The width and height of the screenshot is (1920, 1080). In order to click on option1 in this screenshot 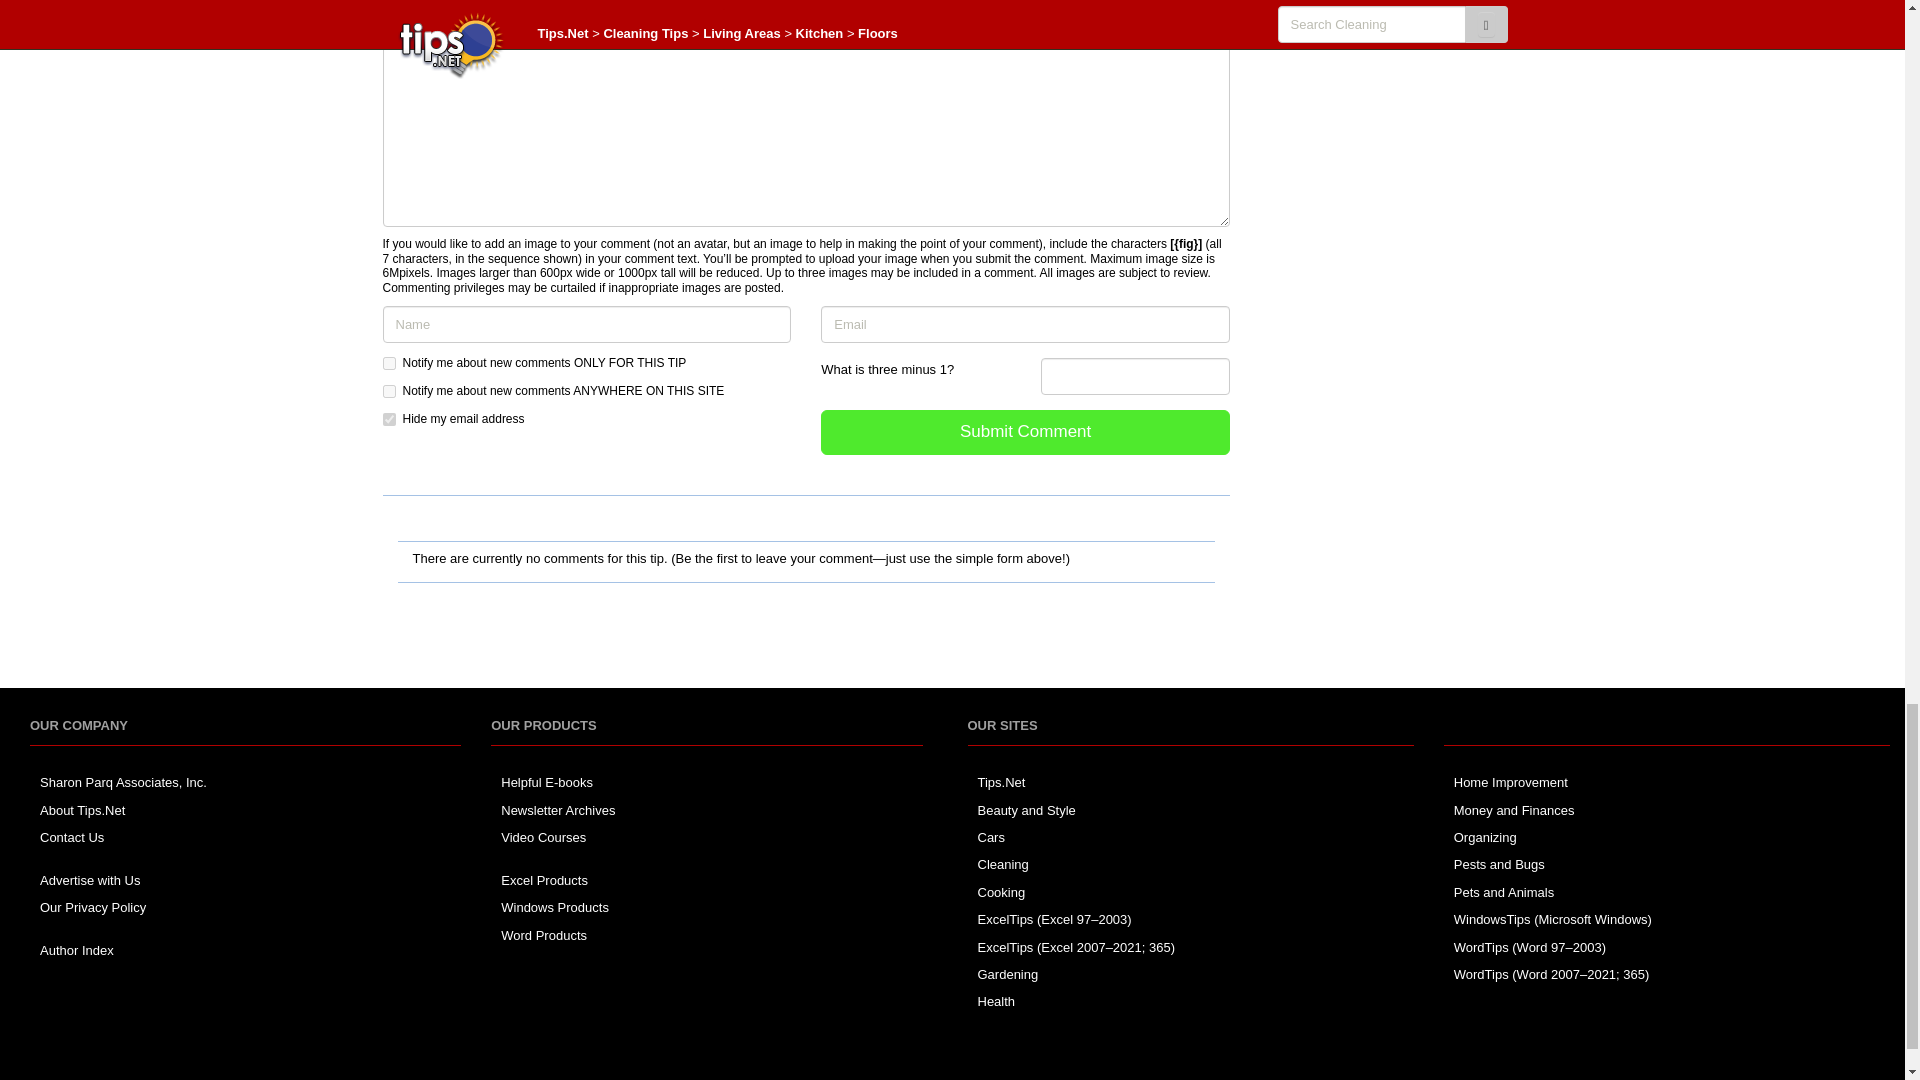, I will do `click(388, 364)`.